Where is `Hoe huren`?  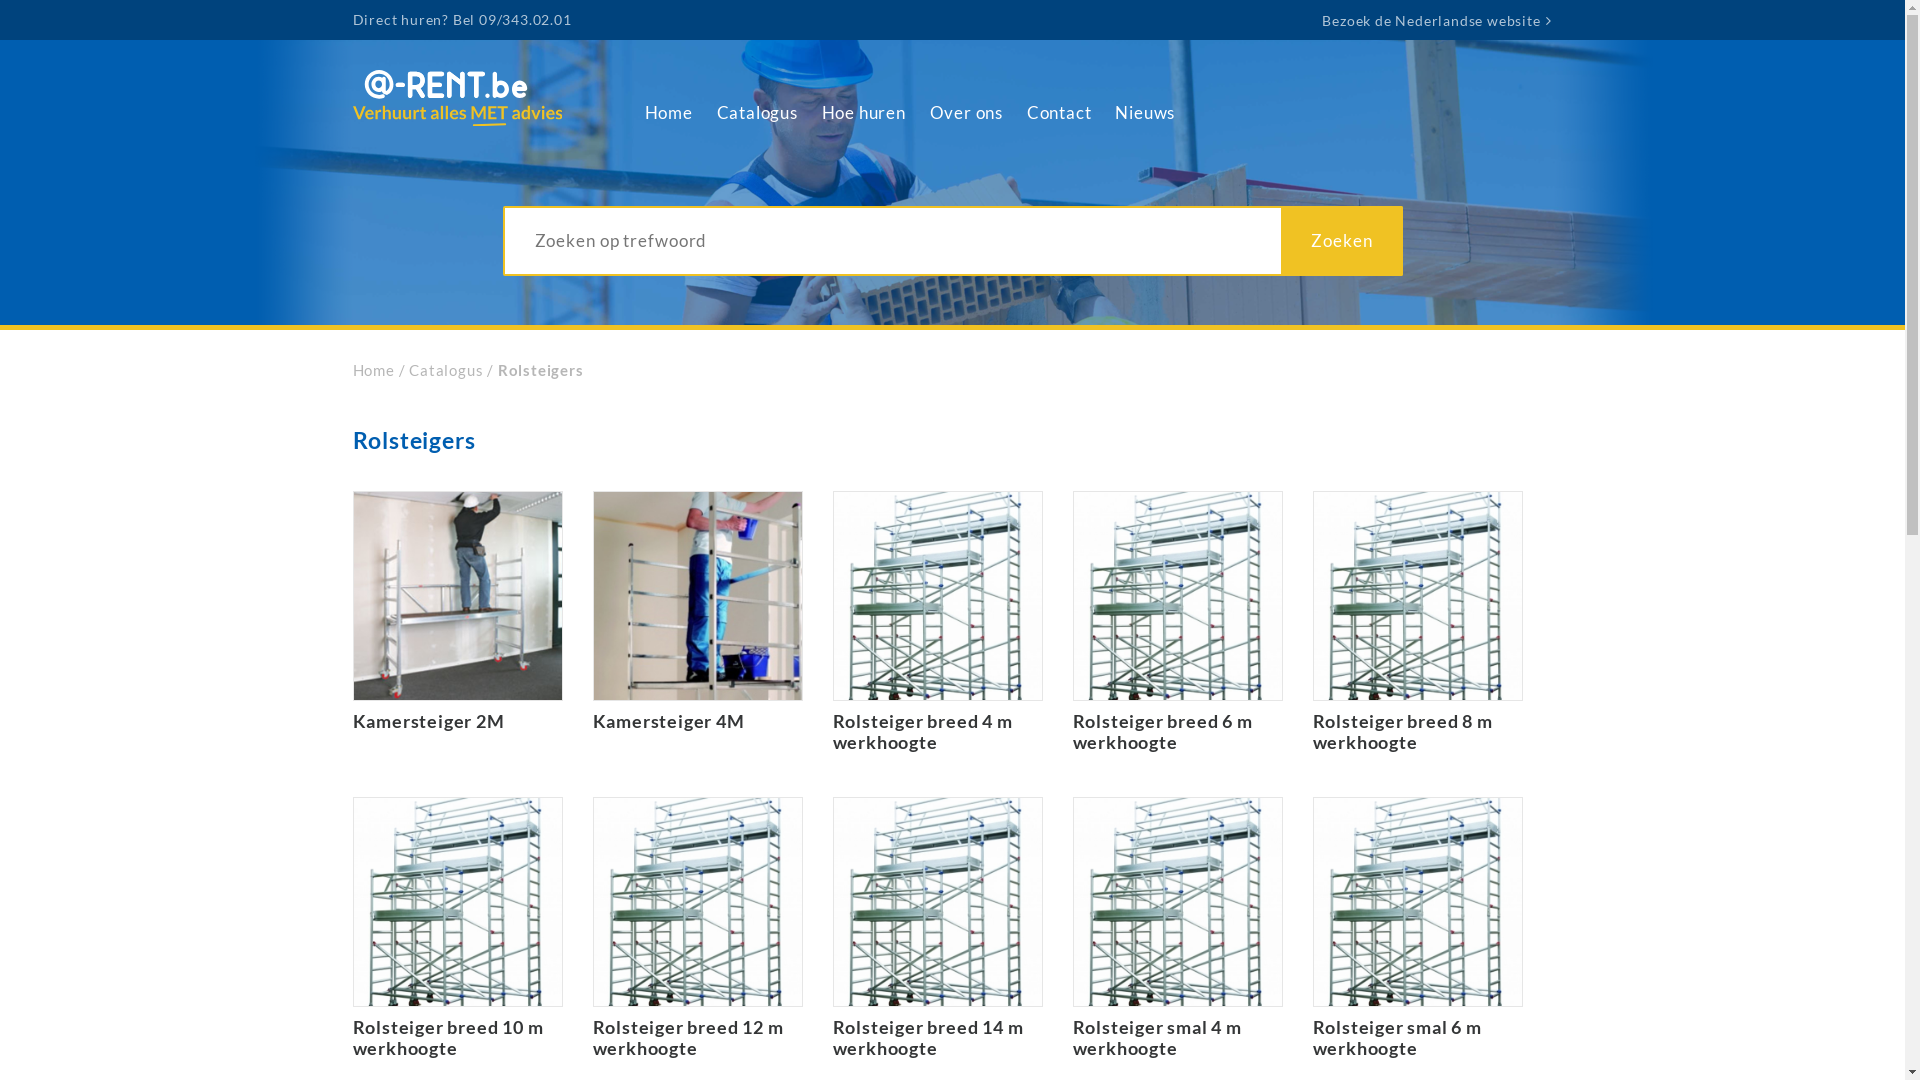 Hoe huren is located at coordinates (864, 113).